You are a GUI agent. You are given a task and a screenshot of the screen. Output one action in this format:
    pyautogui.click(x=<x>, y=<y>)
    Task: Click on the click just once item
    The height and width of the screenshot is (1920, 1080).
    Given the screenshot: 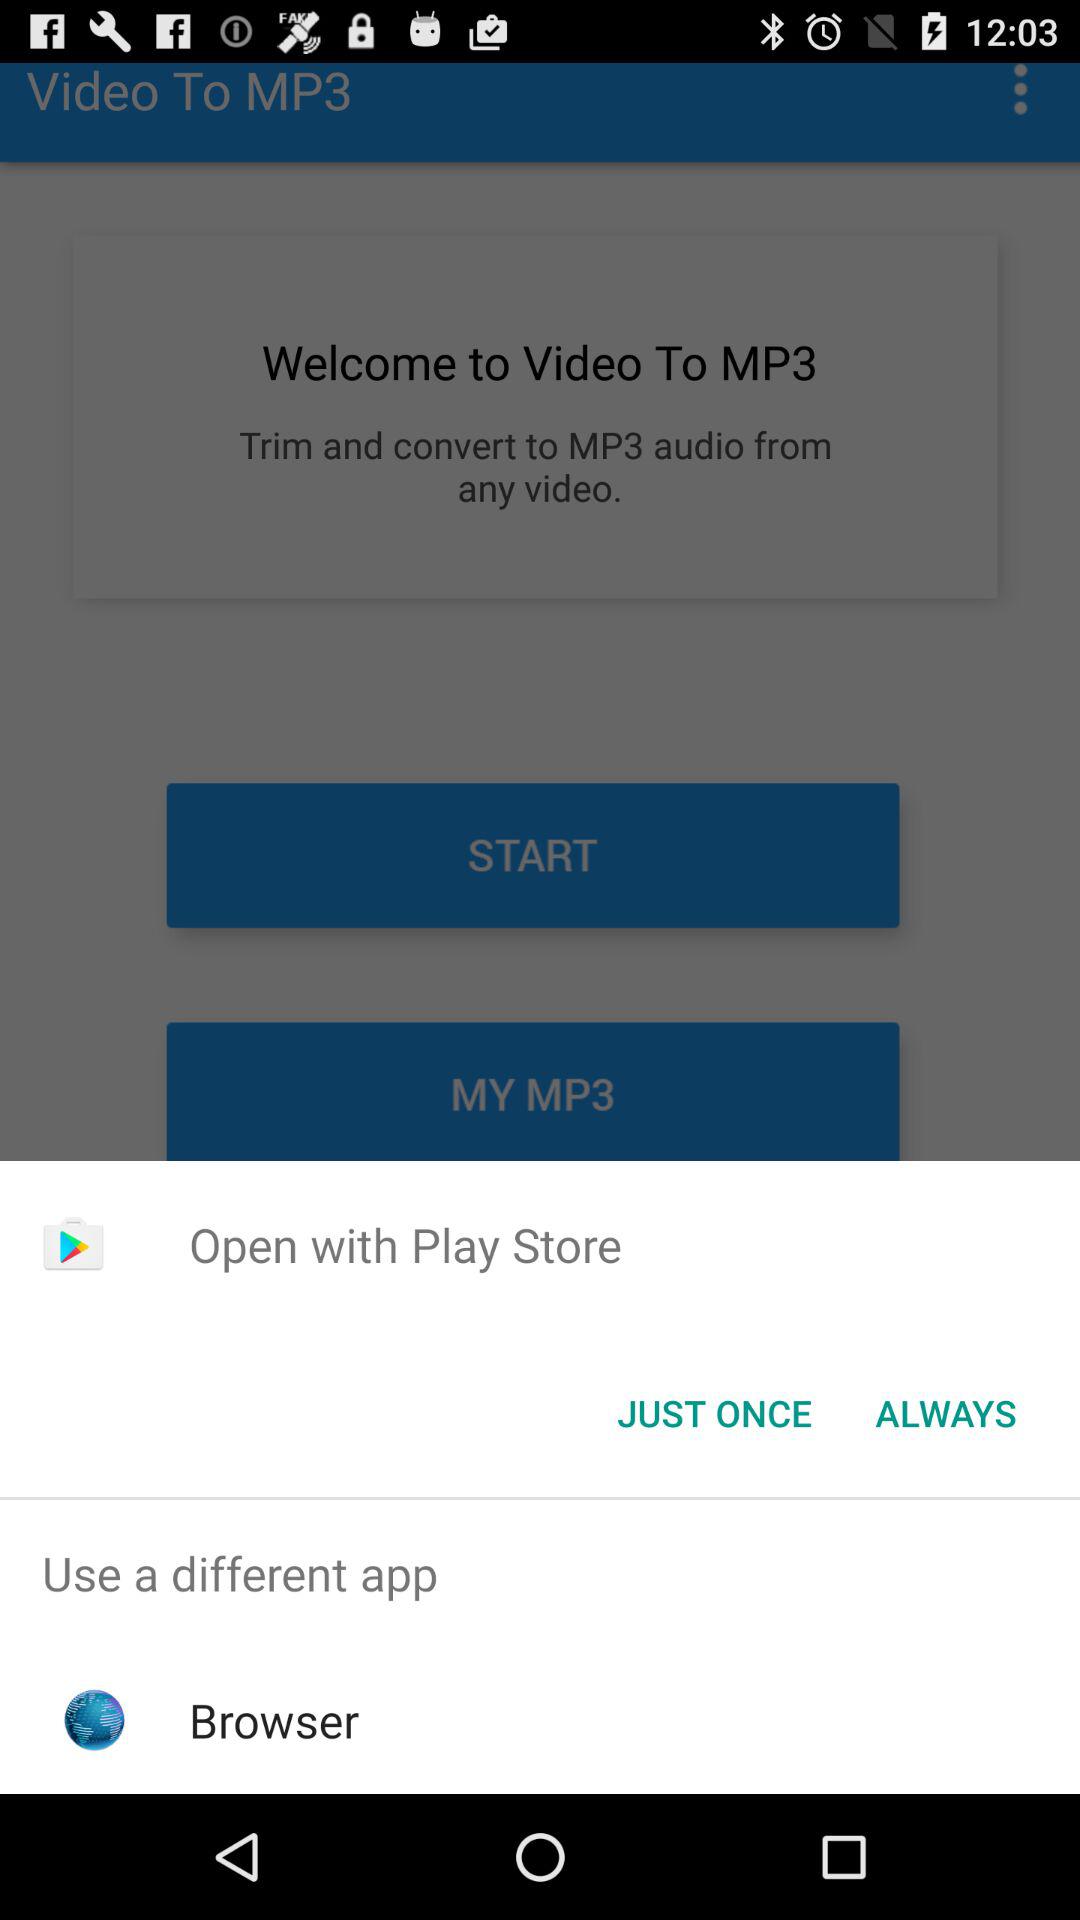 What is the action you would take?
    pyautogui.click(x=714, y=1413)
    